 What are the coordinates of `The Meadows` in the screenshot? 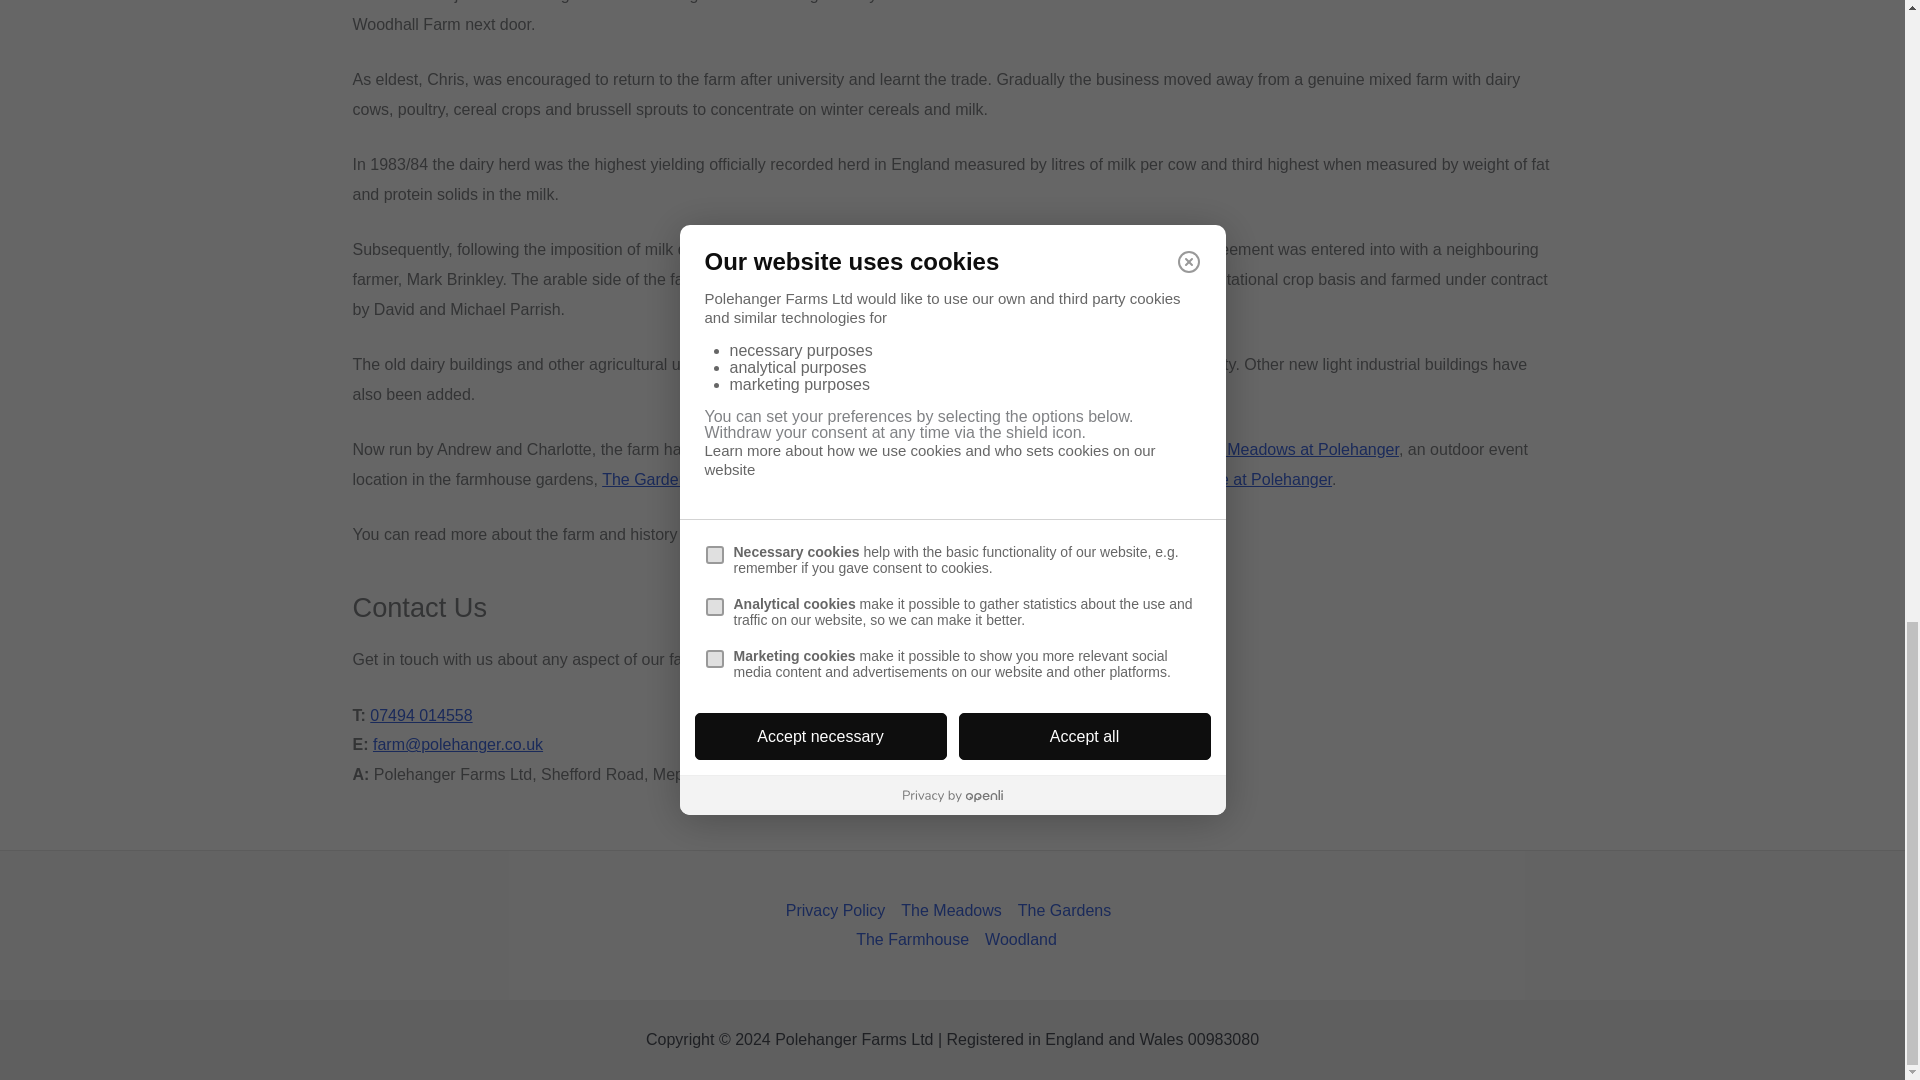 It's located at (950, 910).